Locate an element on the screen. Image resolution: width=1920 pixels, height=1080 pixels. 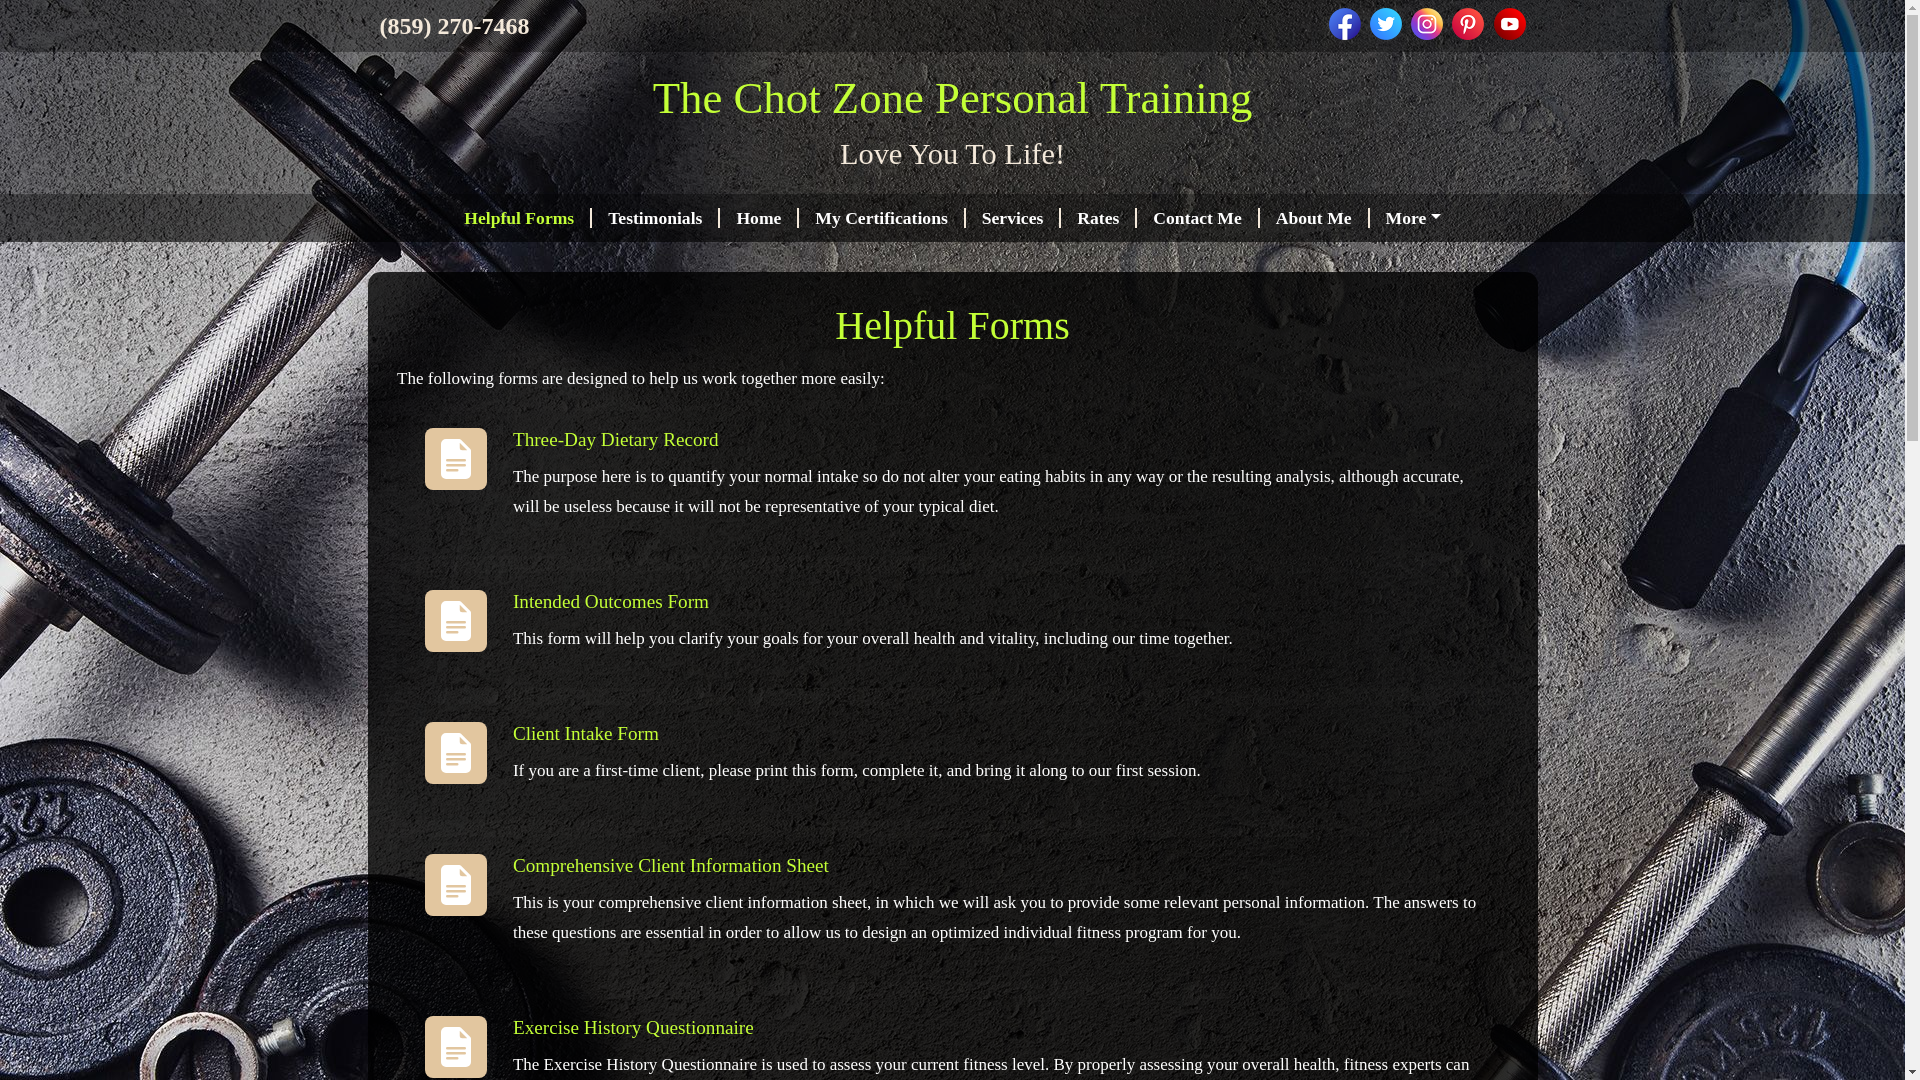
Exercise History Questionnaire is located at coordinates (633, 1027).